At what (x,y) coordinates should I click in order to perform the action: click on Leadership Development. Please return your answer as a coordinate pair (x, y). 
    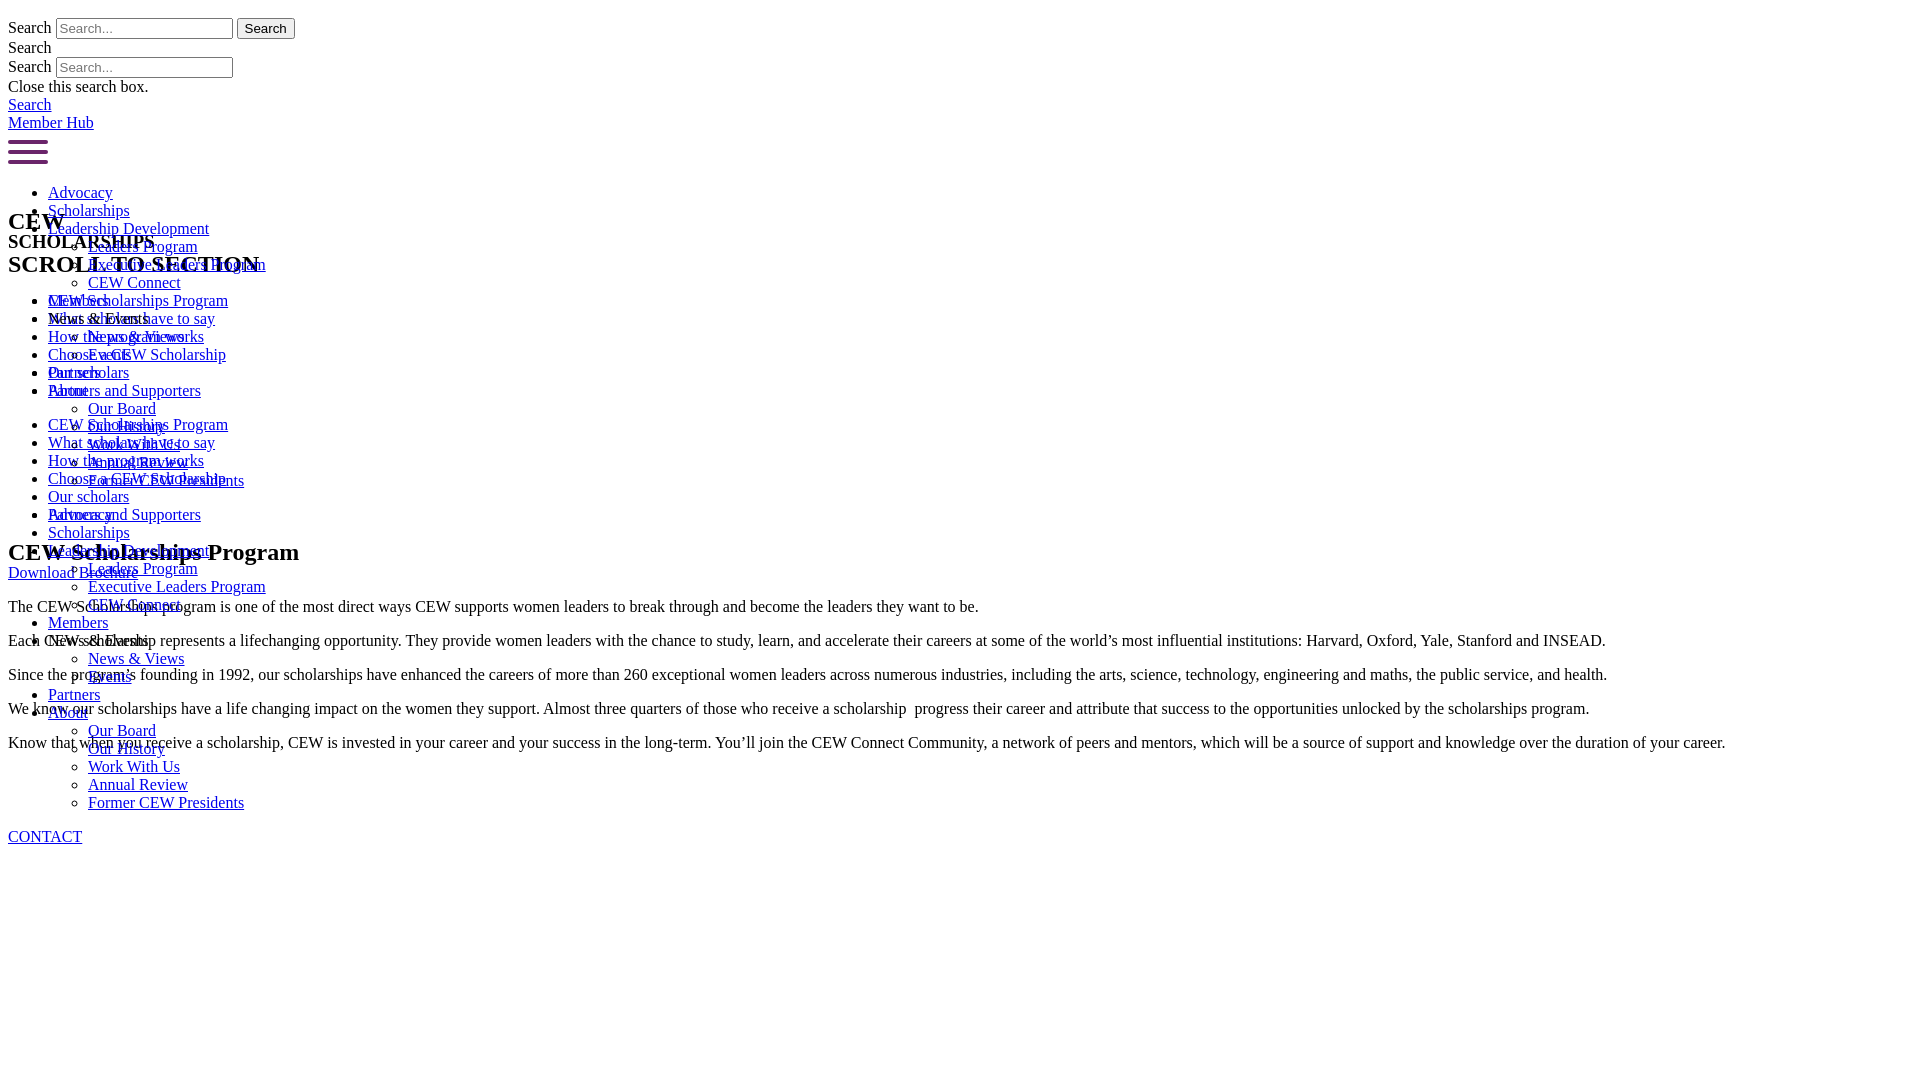
    Looking at the image, I should click on (128, 228).